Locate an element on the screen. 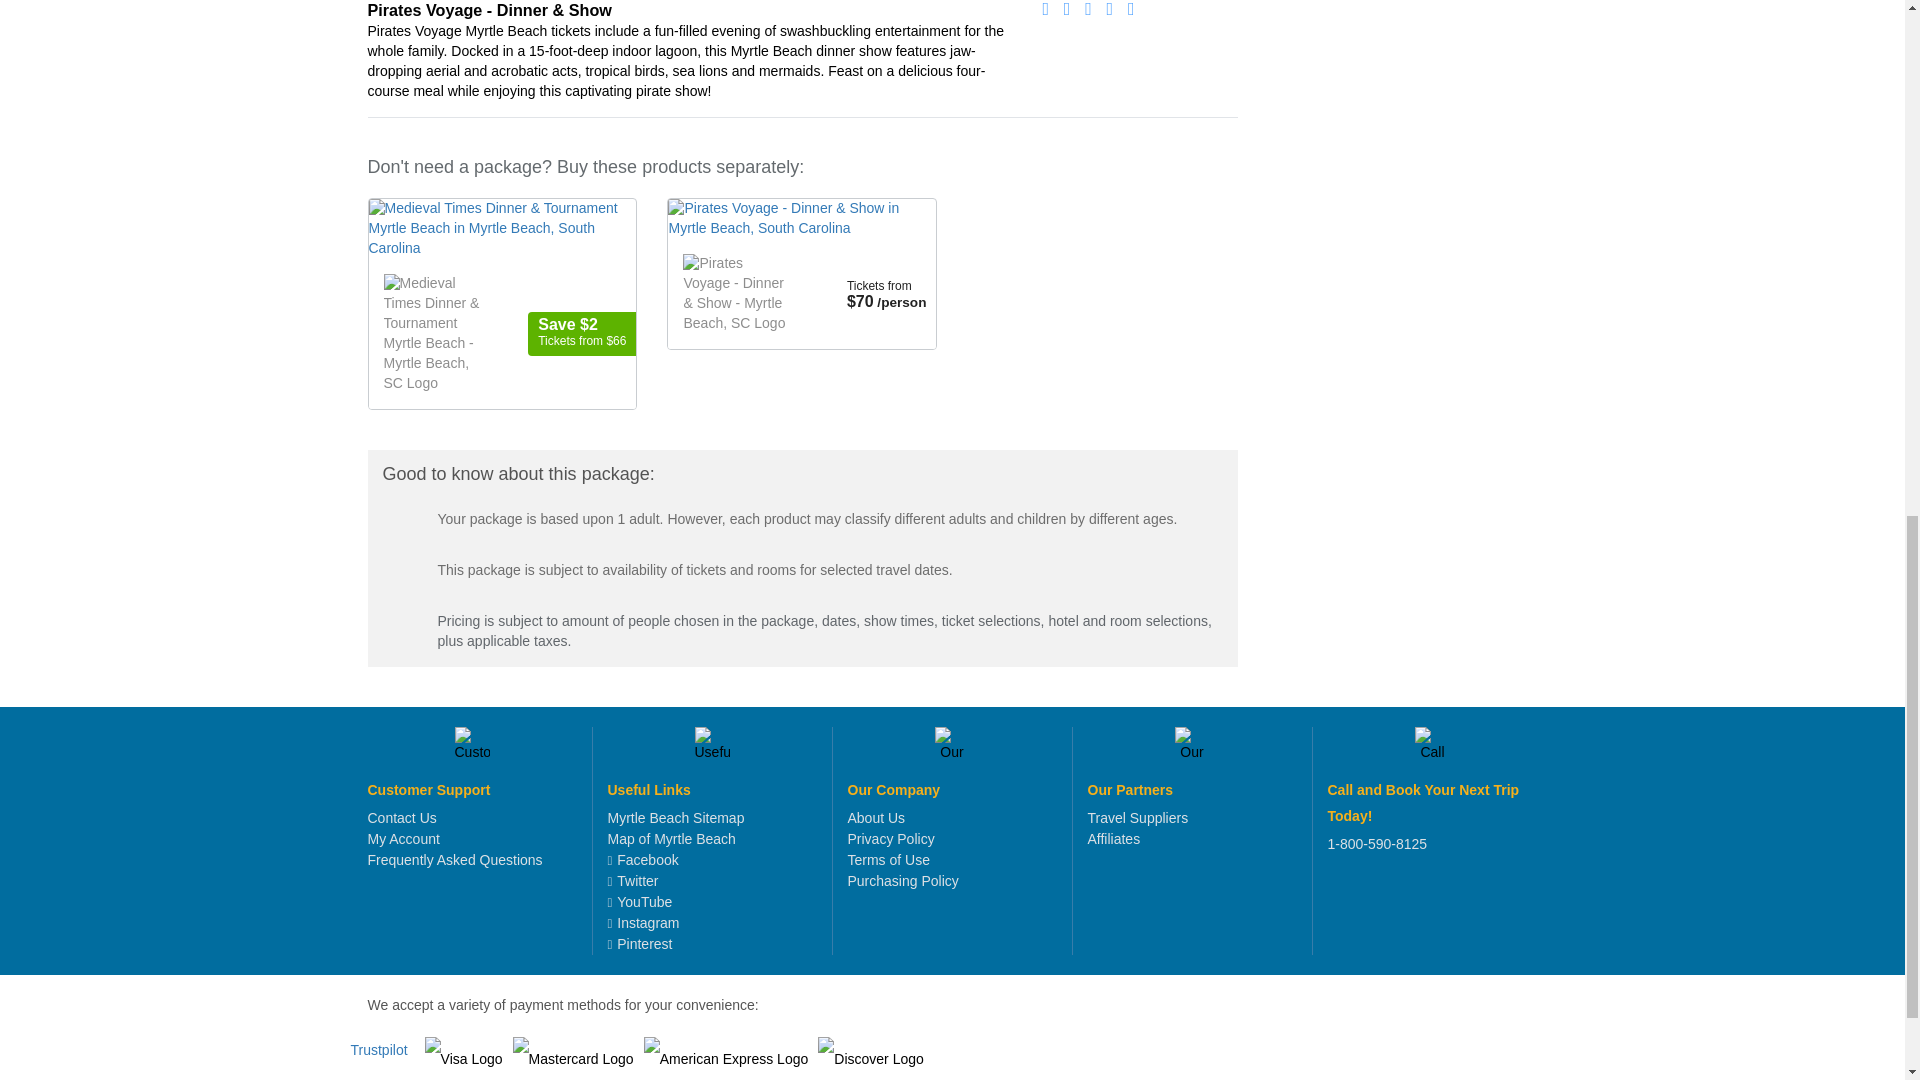  Contact Us is located at coordinates (402, 818).